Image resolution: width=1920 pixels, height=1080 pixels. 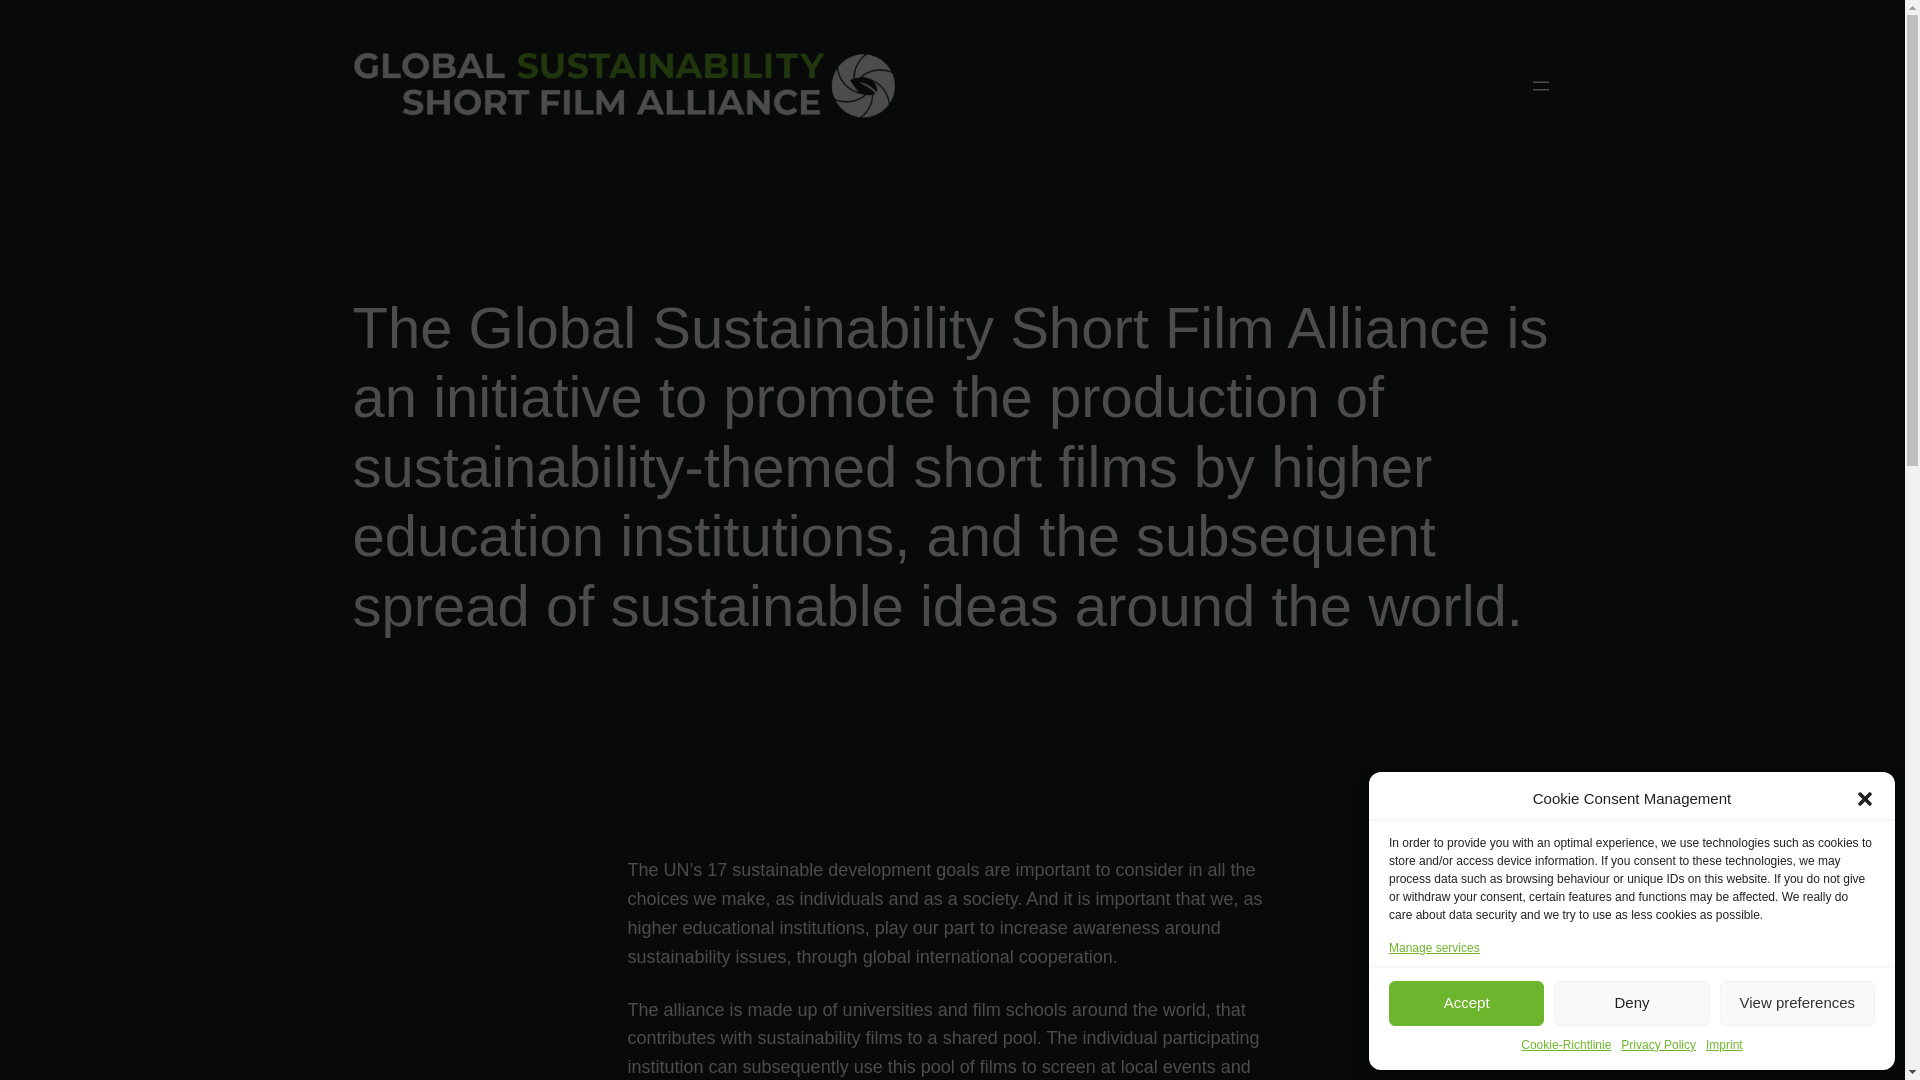 I want to click on Accept, so click(x=1466, y=1003).